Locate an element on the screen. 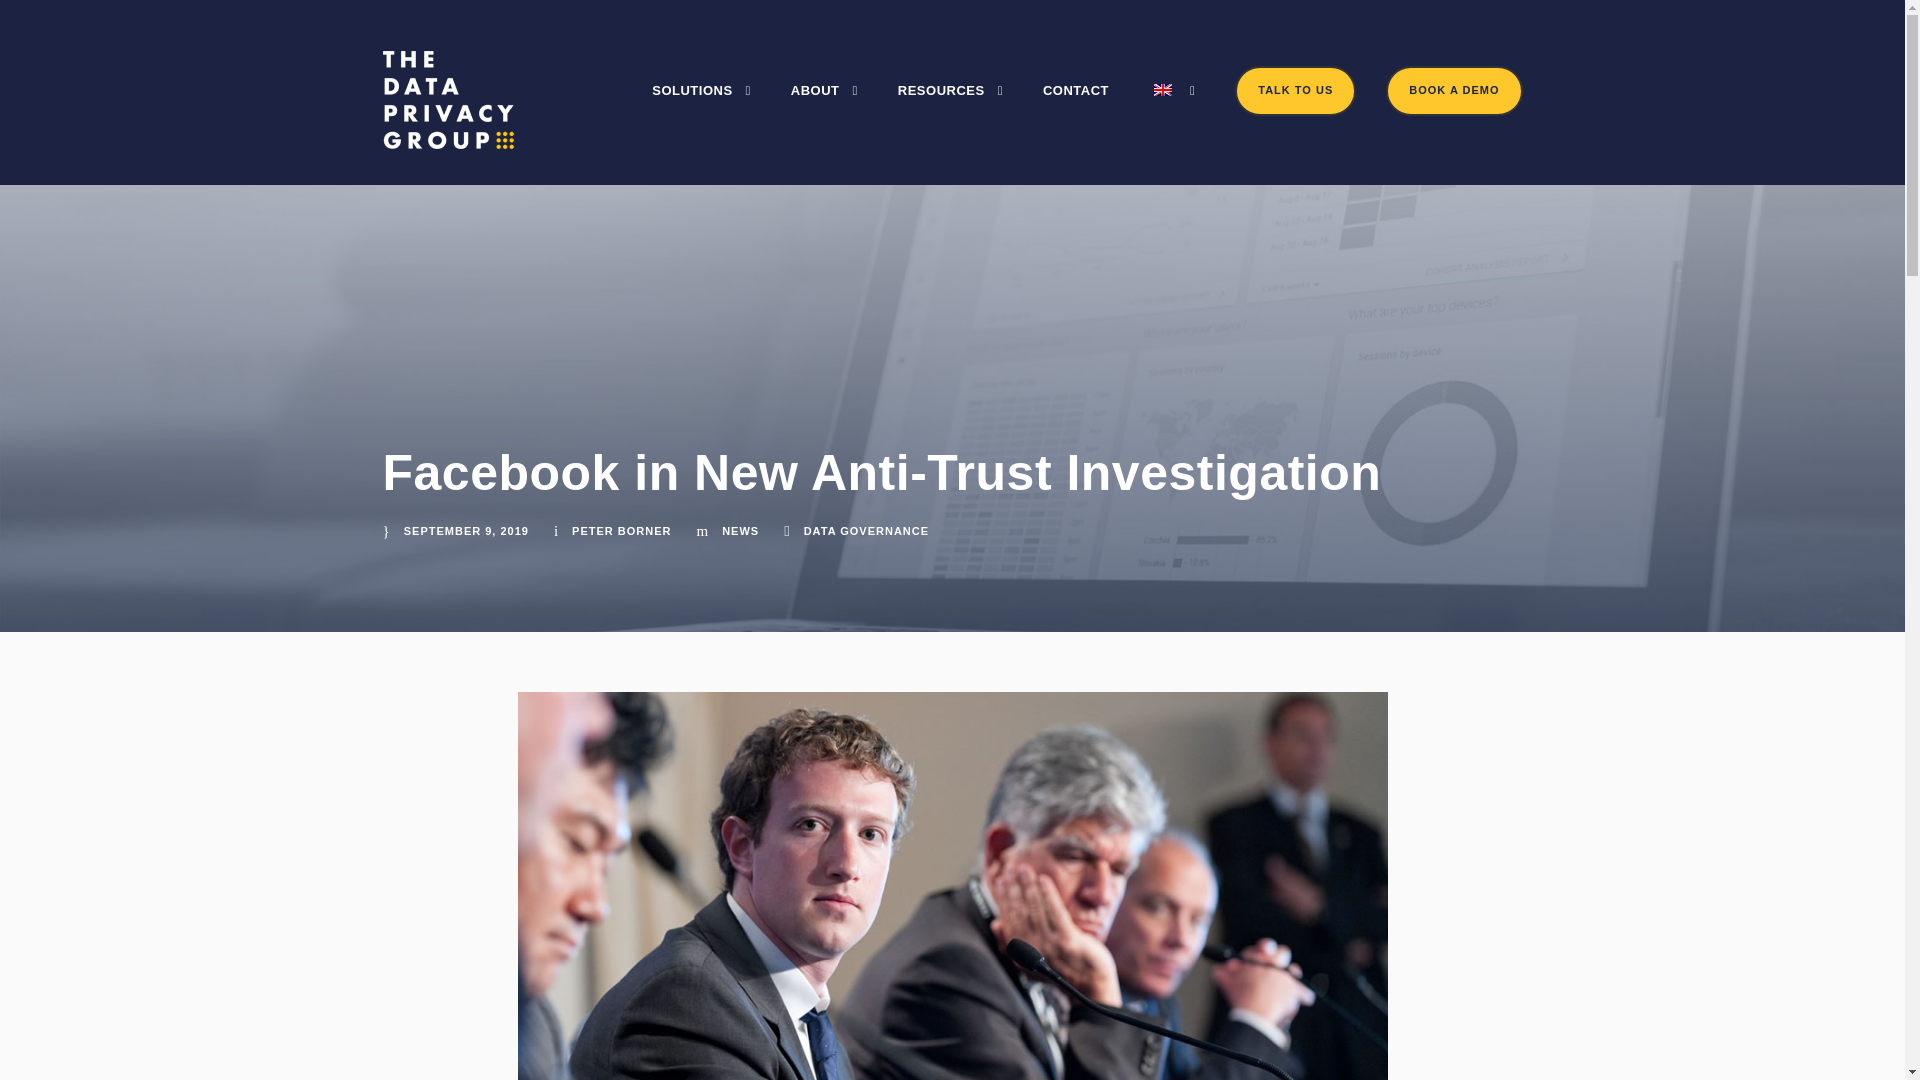  SOLUTIONS is located at coordinates (701, 109).